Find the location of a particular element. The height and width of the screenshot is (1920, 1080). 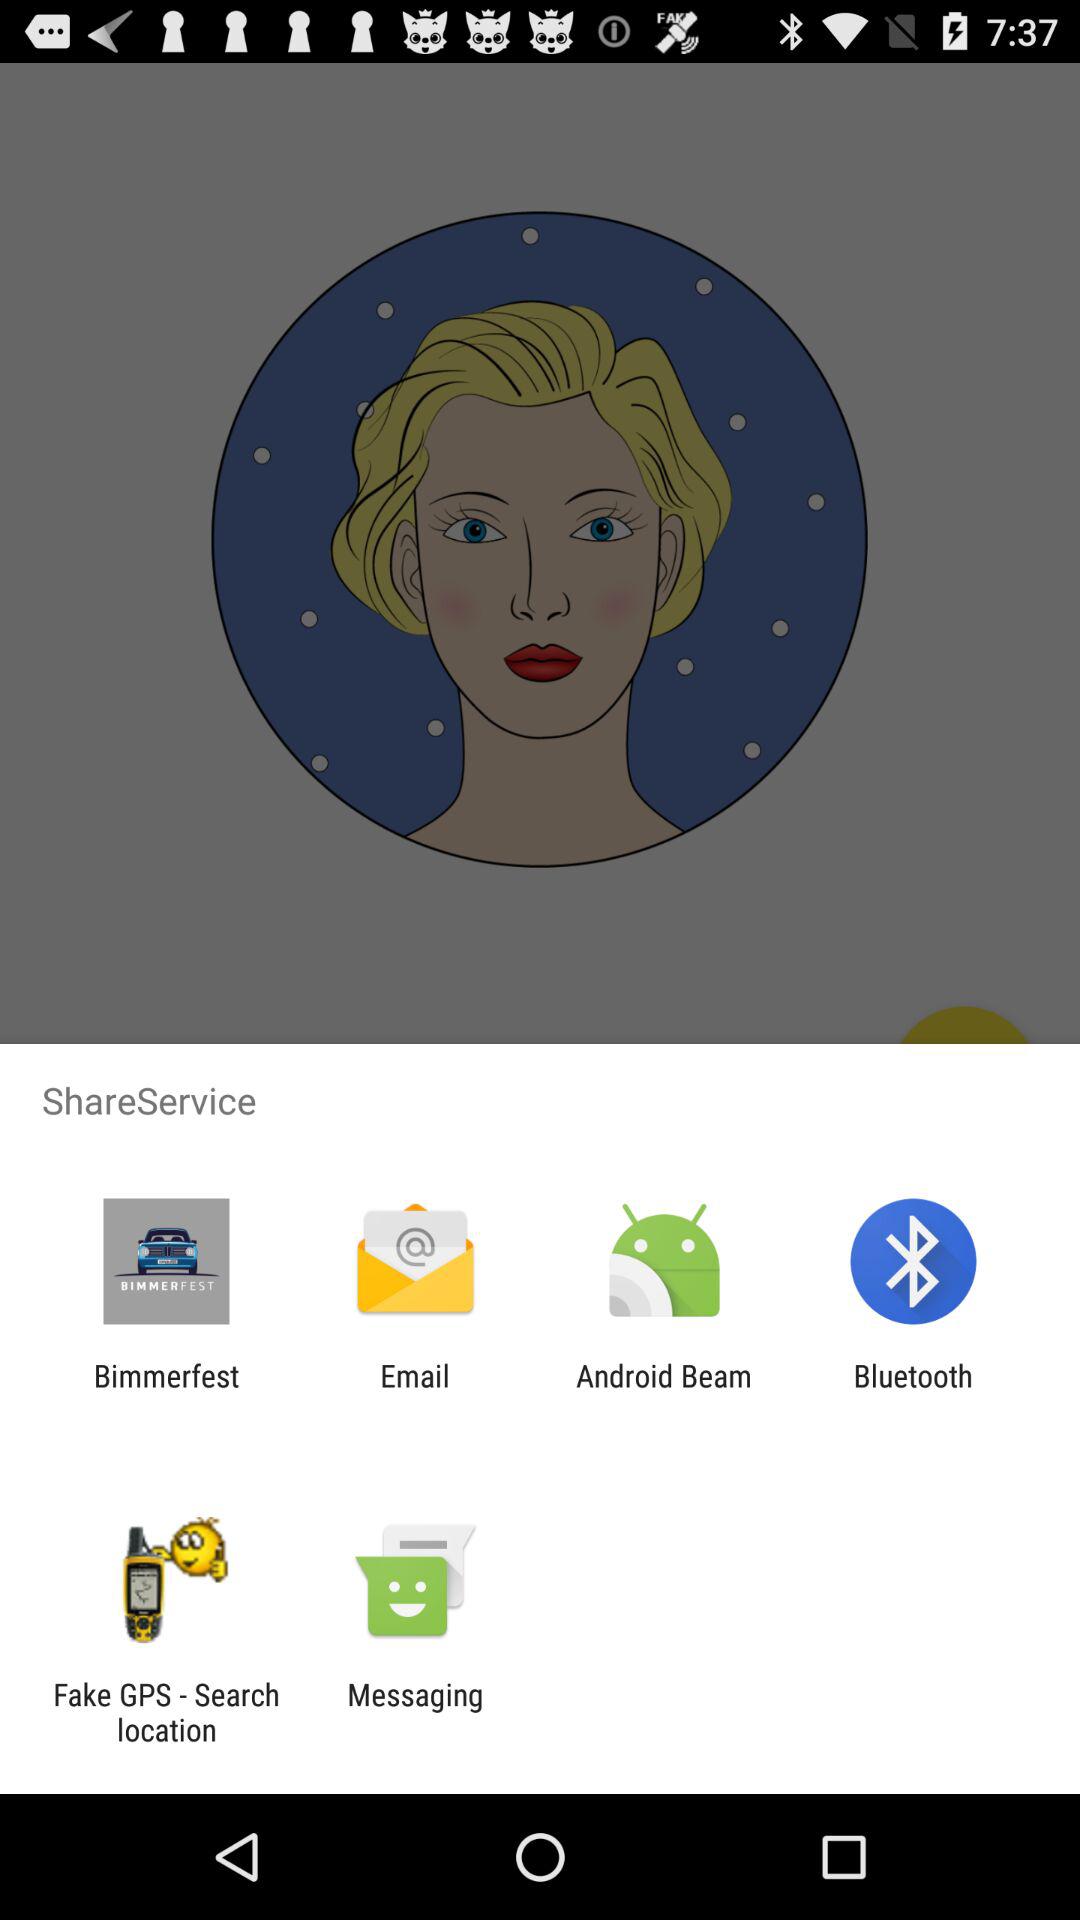

tap the icon next to the email app is located at coordinates (664, 1393).